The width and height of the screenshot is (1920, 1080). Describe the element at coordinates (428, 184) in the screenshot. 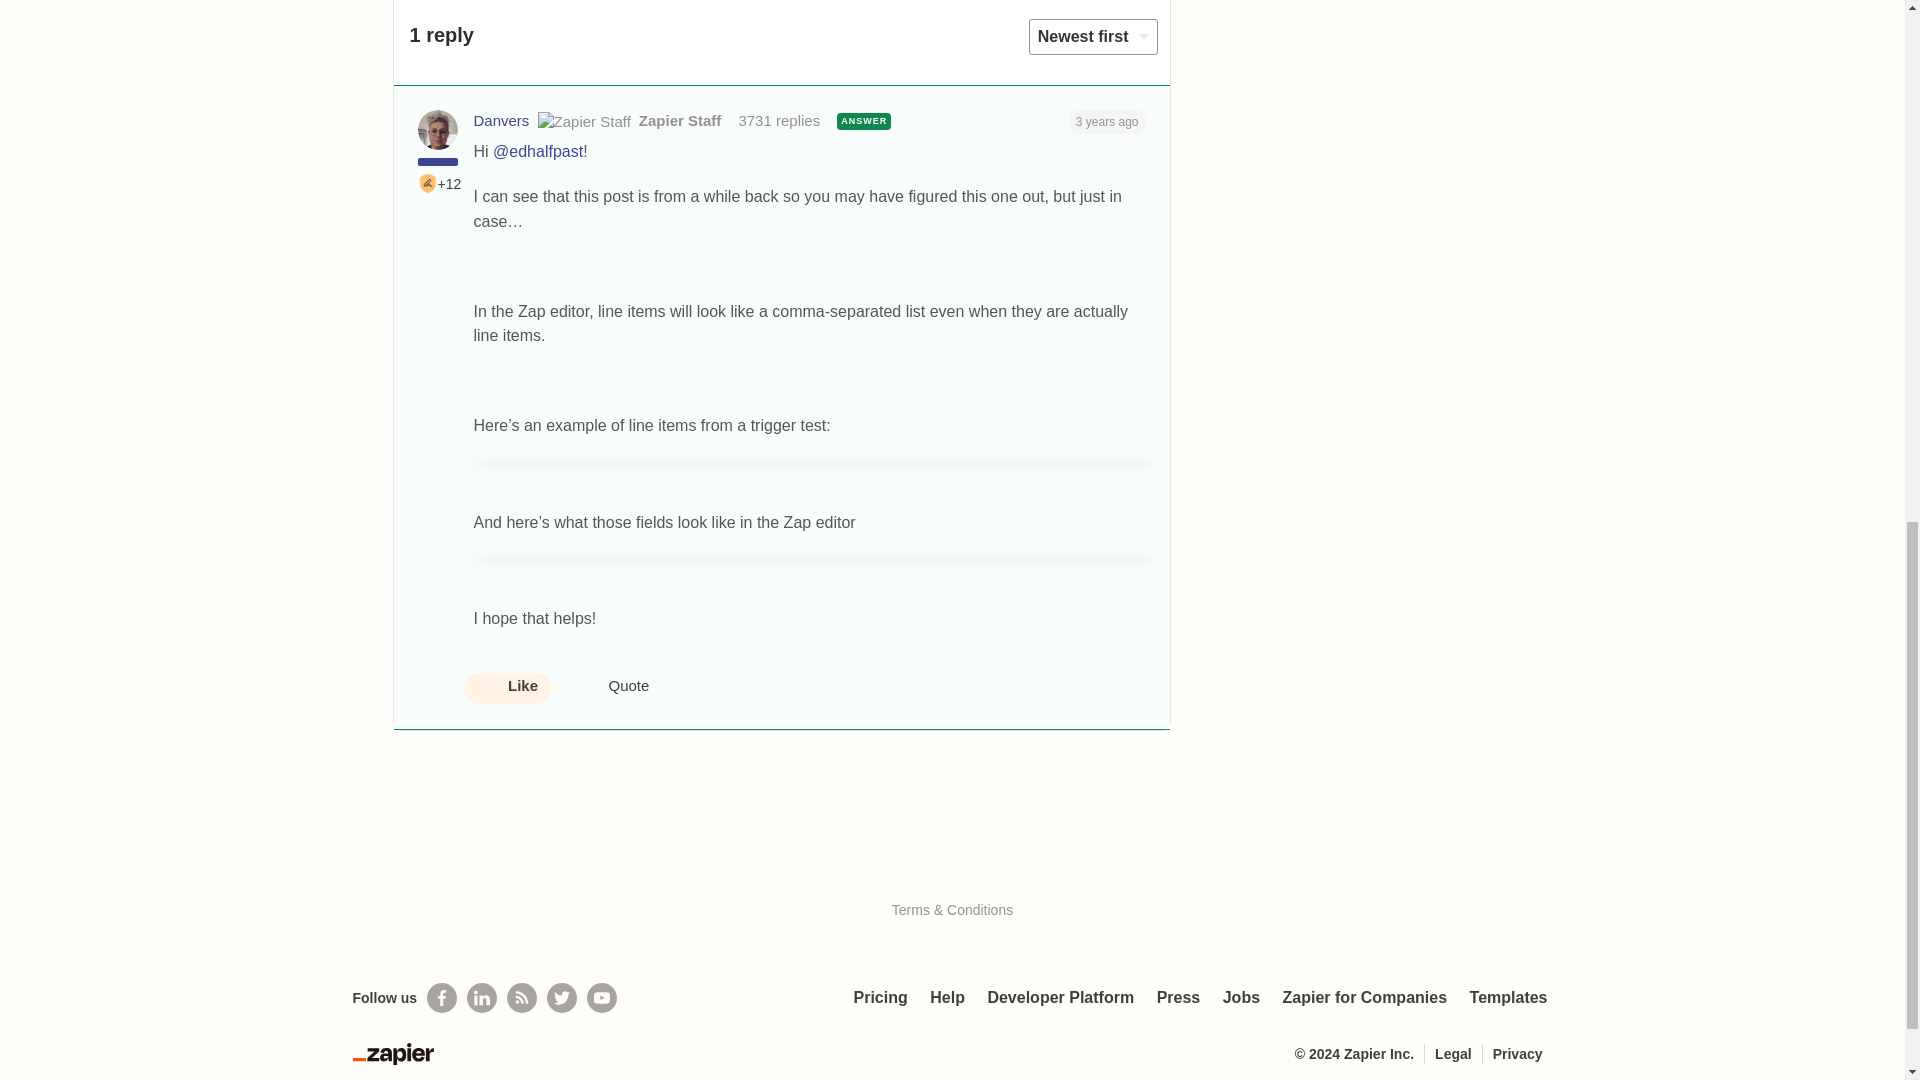

I see `First Best Answer` at that location.